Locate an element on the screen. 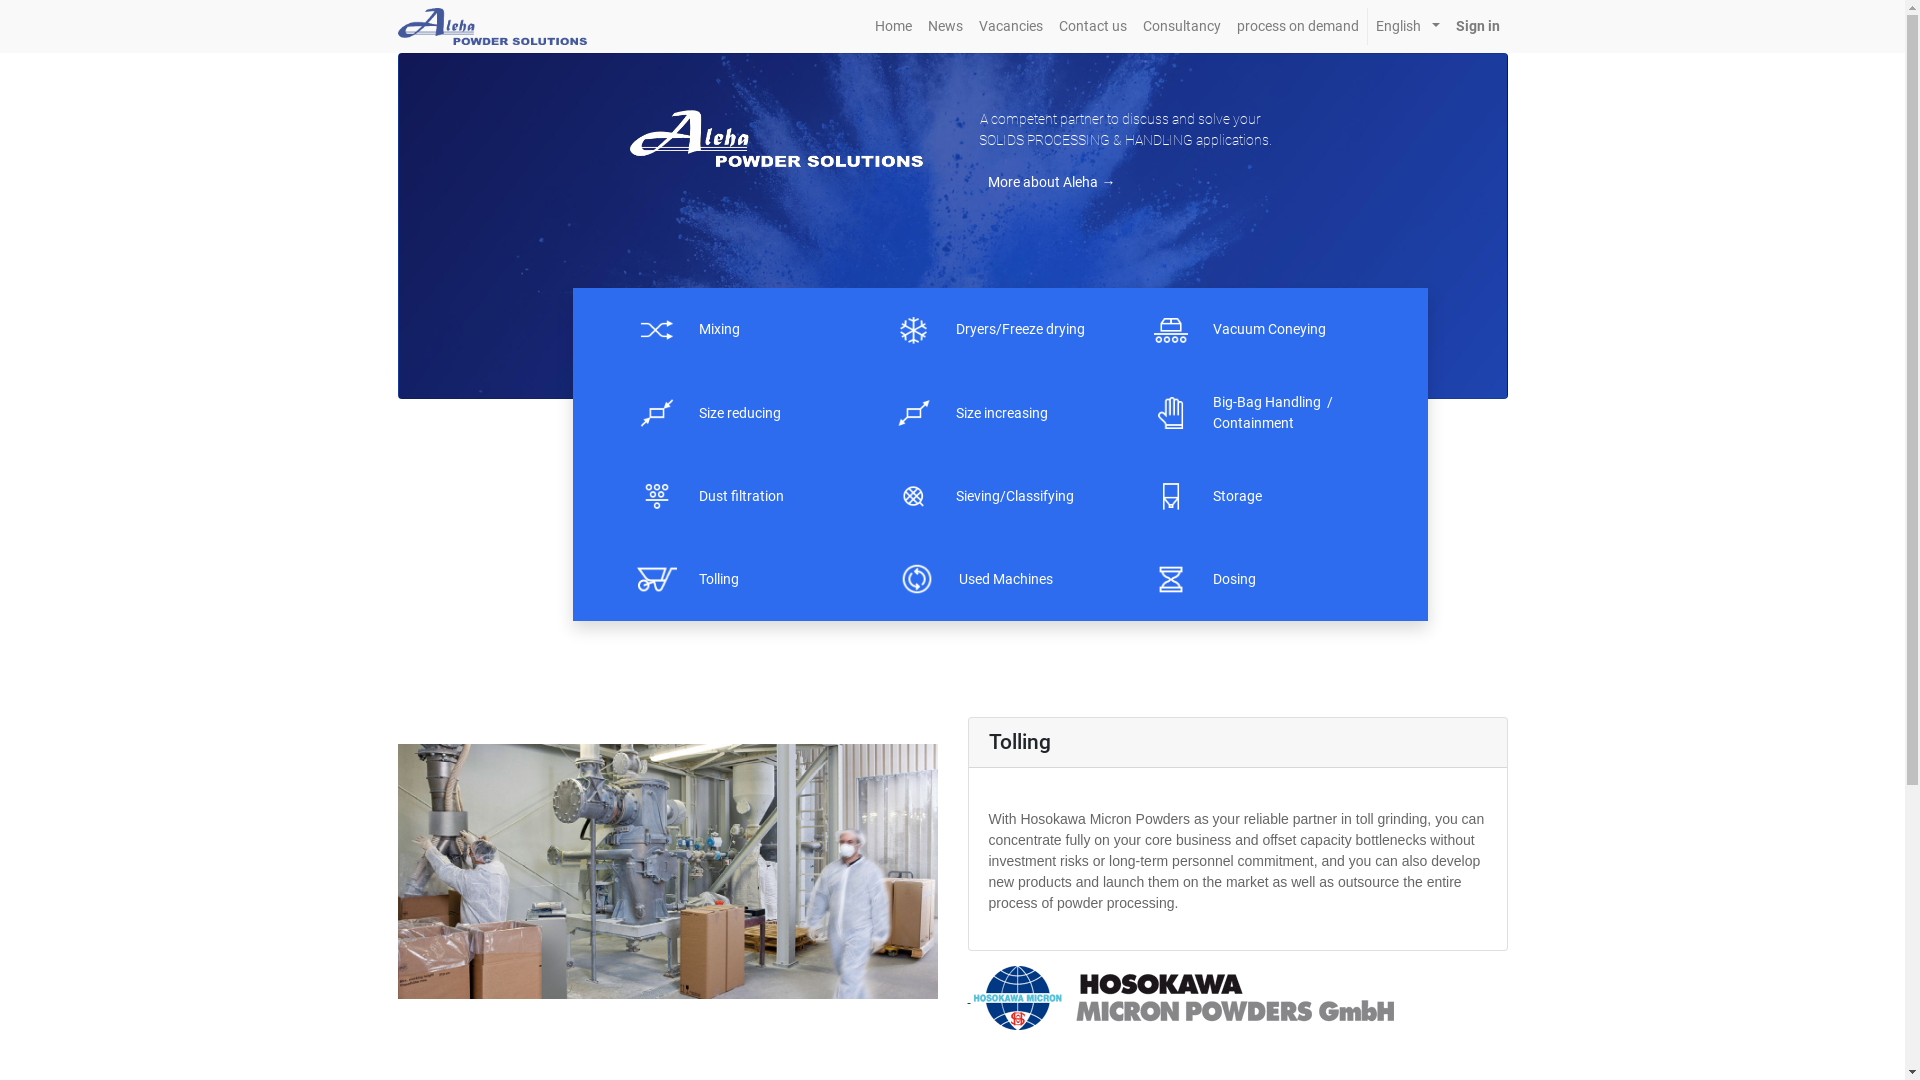 This screenshot has width=1920, height=1080. English is located at coordinates (1408, 26).